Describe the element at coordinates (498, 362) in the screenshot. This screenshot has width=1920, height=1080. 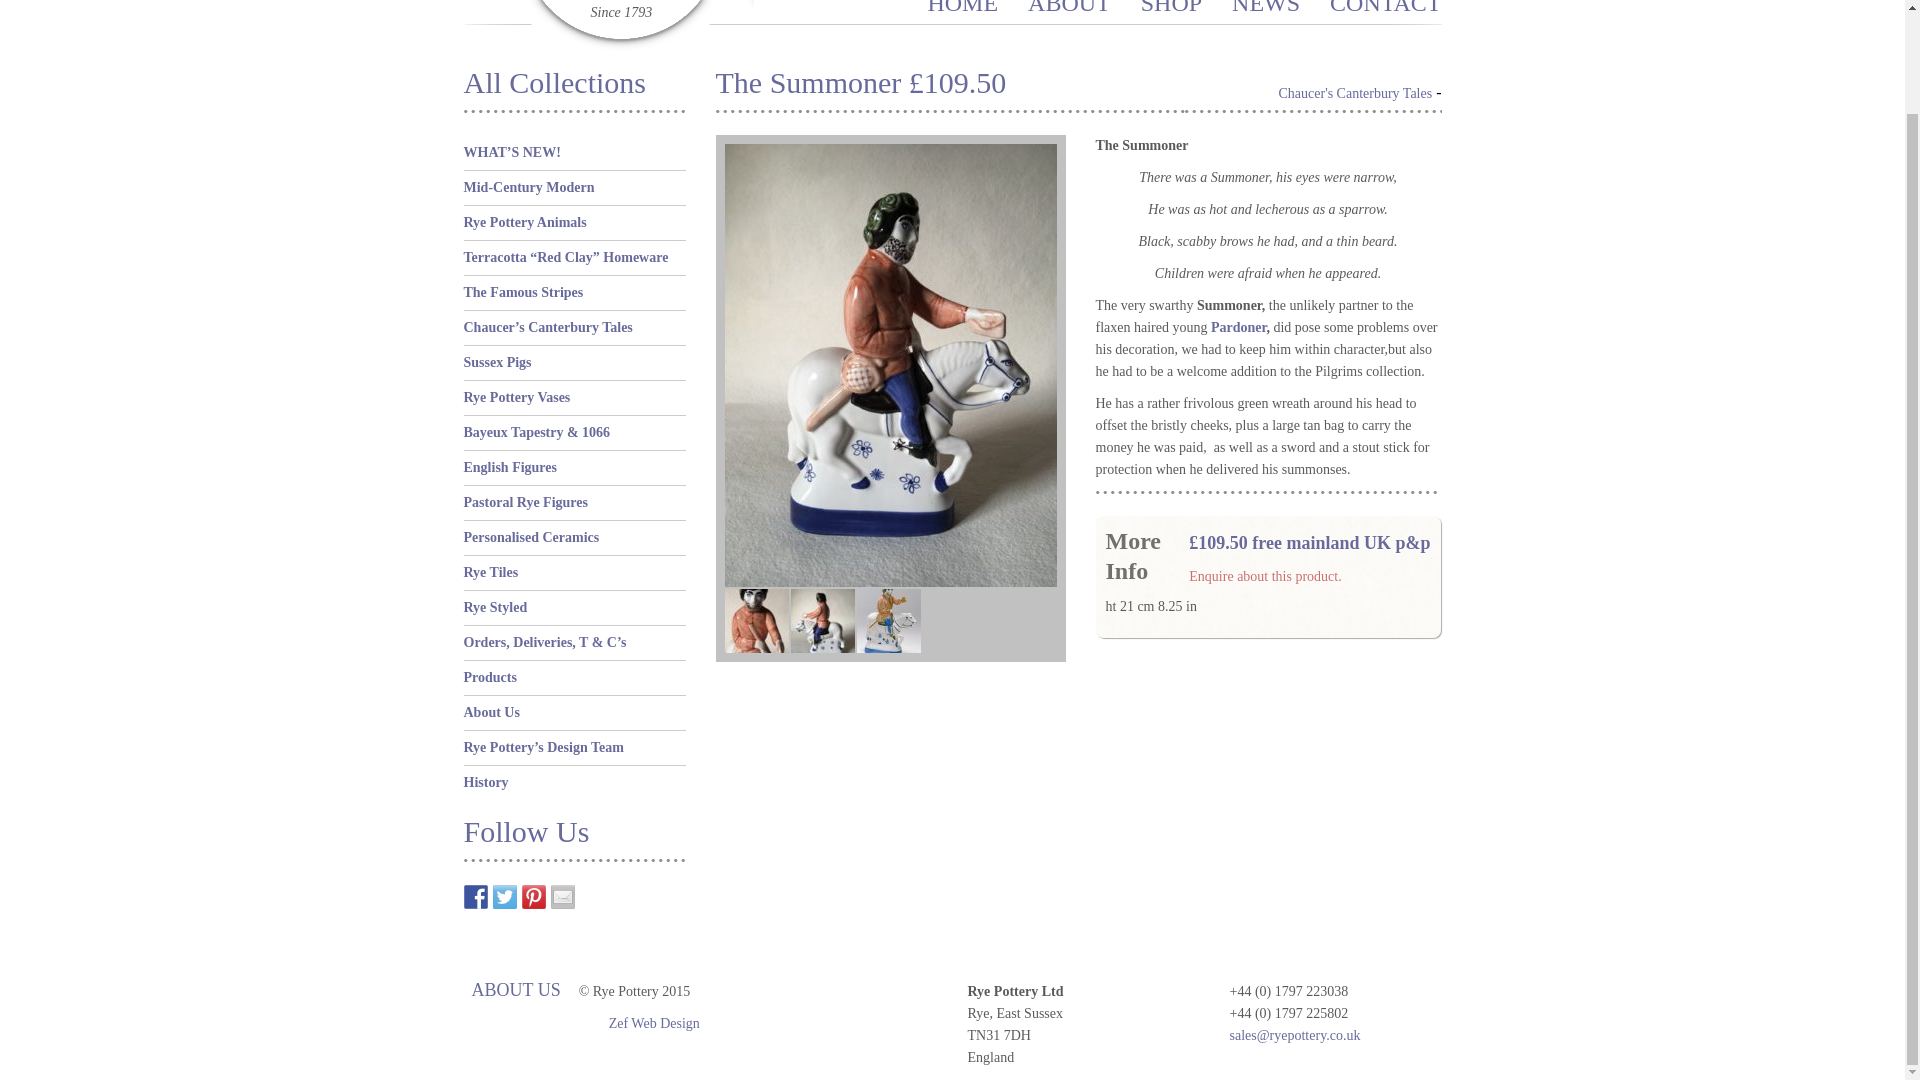
I see `Sussex Pigs` at that location.